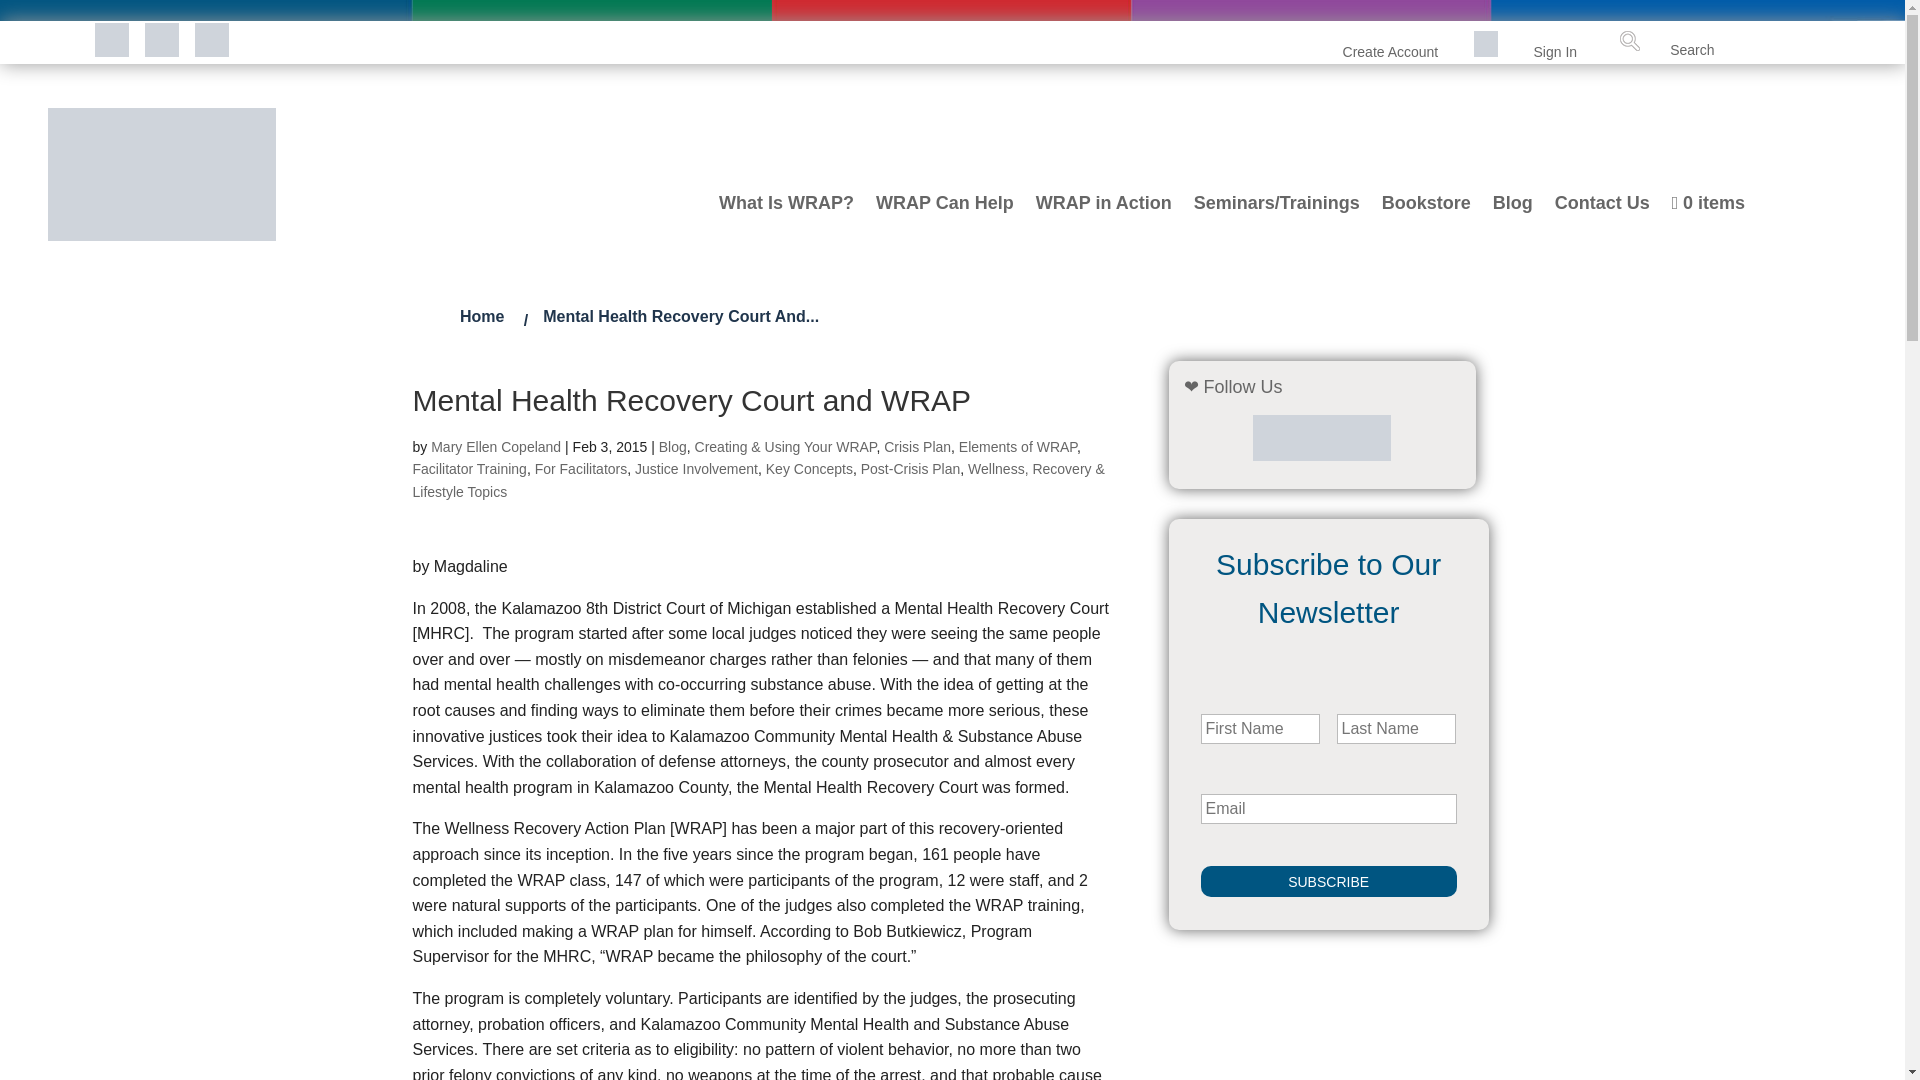  What do you see at coordinates (1602, 220) in the screenshot?
I see `Contact Us` at bounding box center [1602, 220].